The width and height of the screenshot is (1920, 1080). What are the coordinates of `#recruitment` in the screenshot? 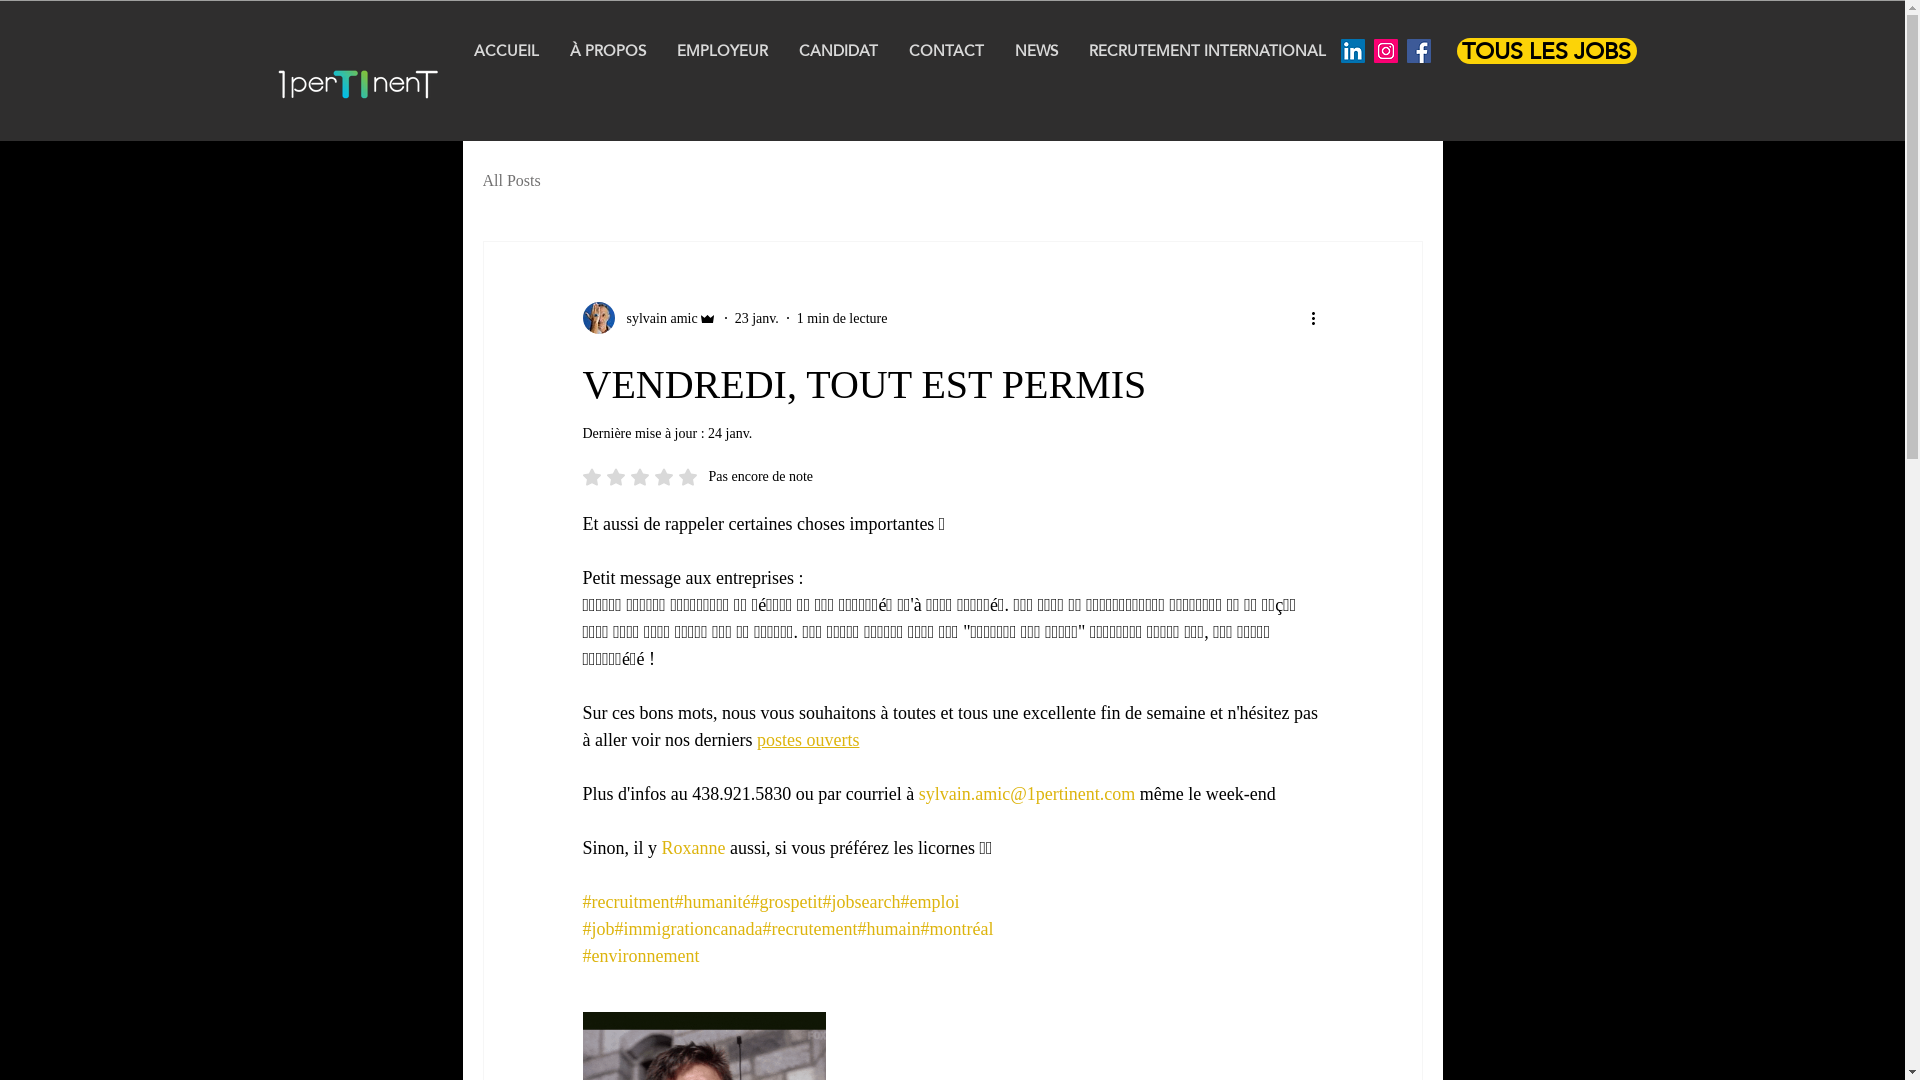 It's located at (628, 902).